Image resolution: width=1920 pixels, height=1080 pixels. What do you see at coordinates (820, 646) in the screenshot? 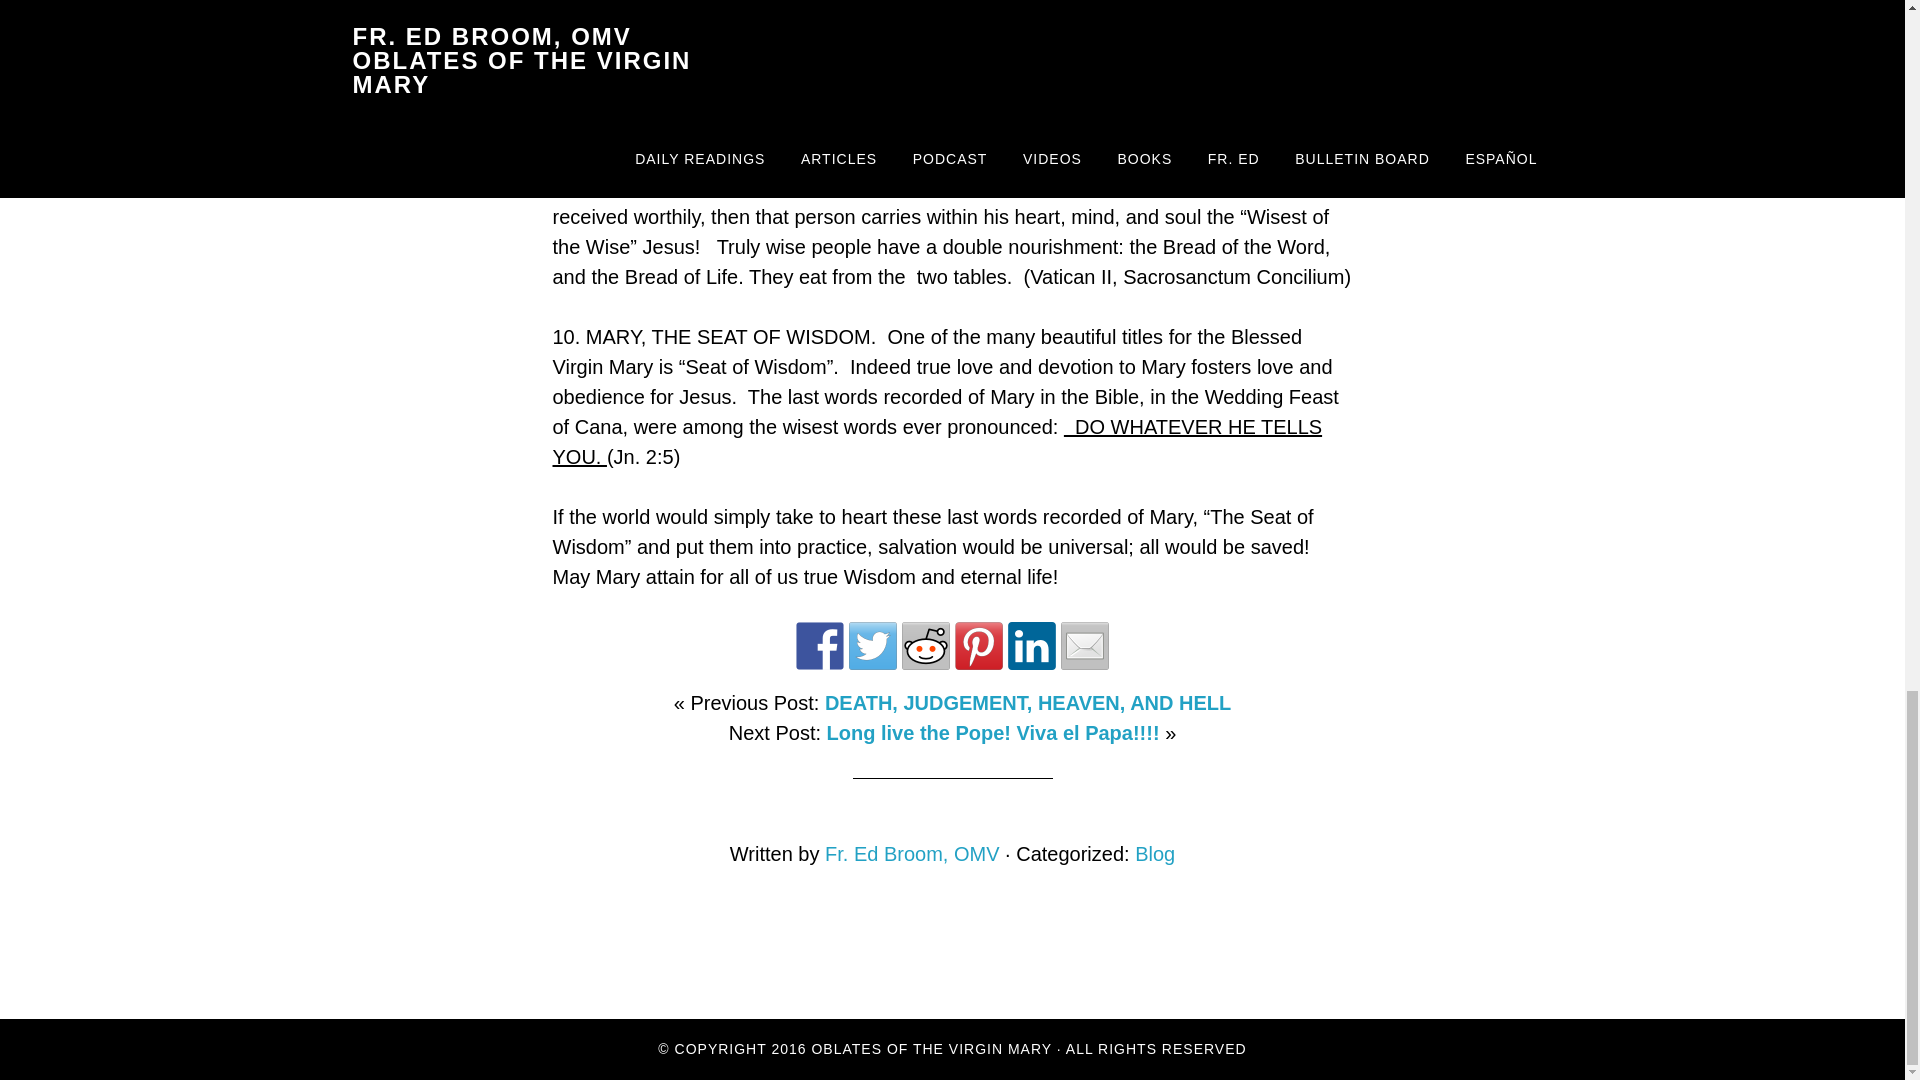
I see `Share on Facebook` at bounding box center [820, 646].